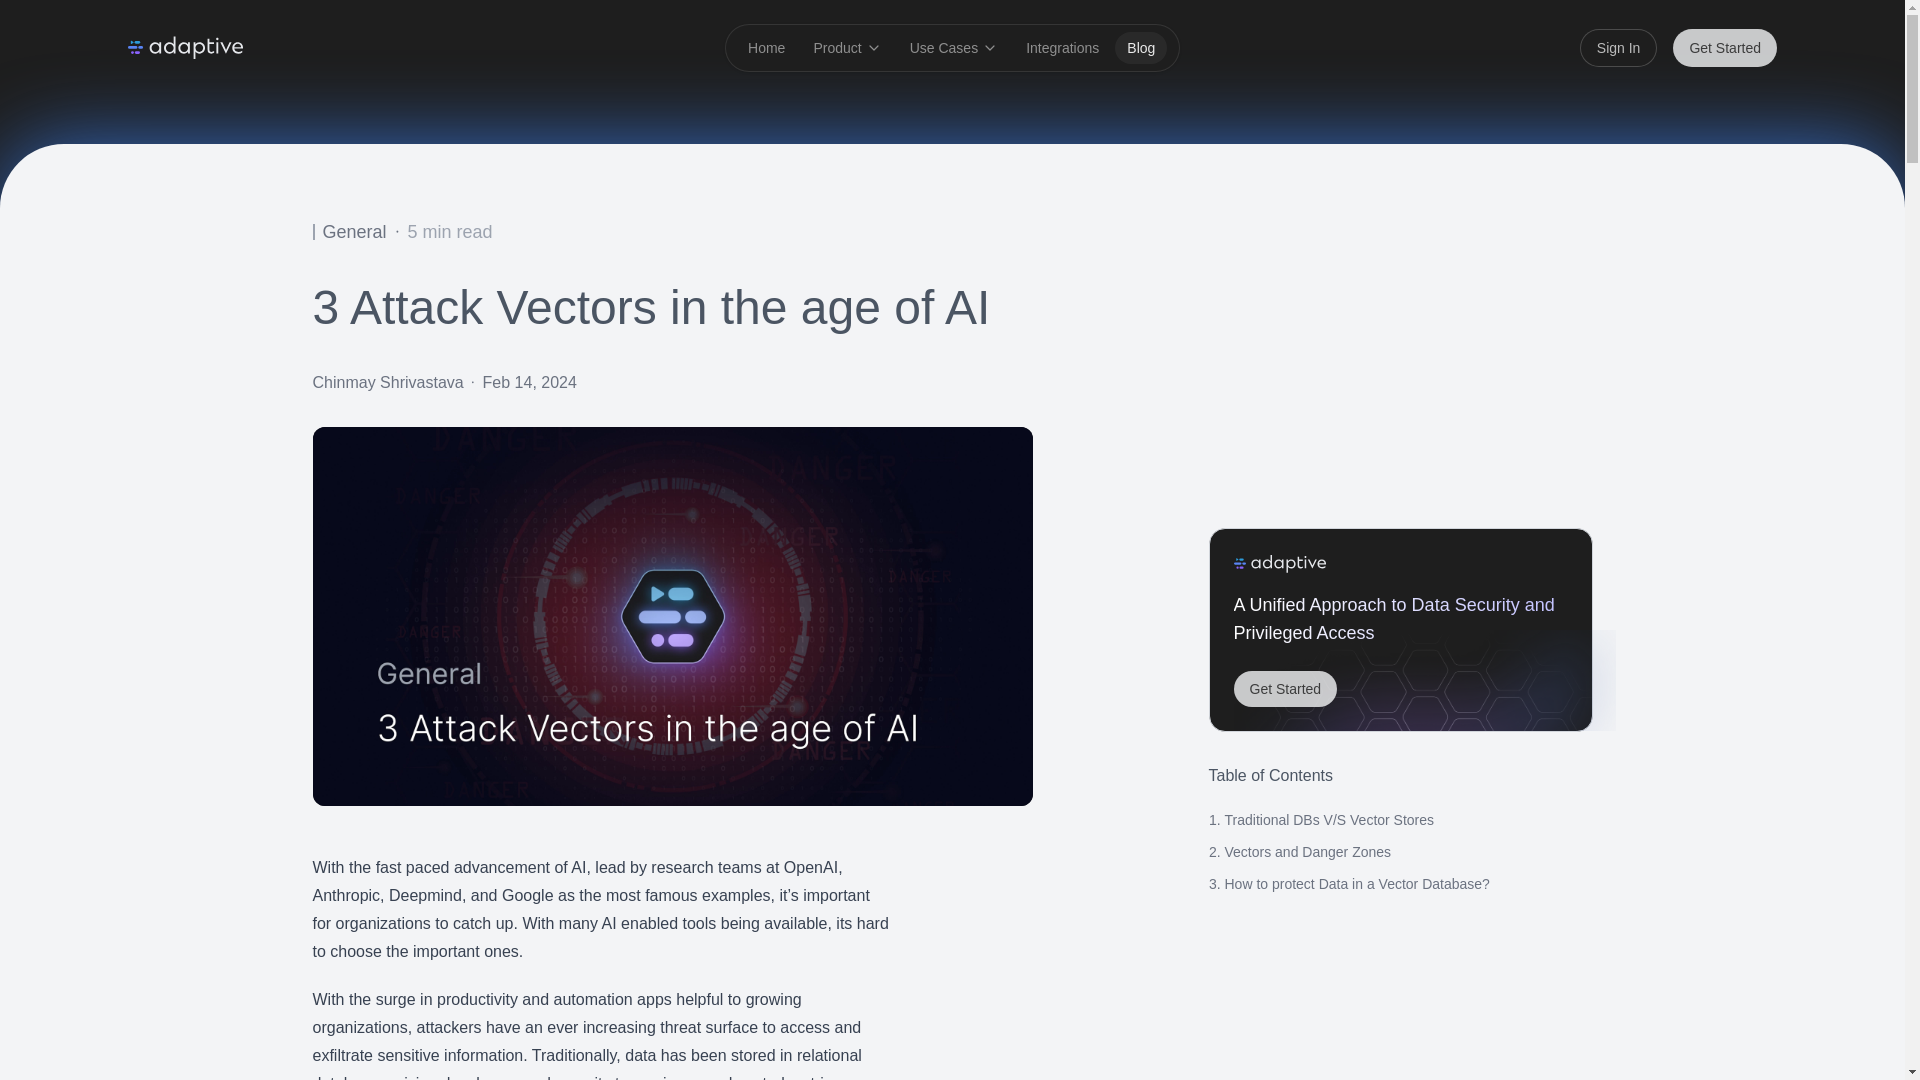  I want to click on Blog, so click(1141, 48).